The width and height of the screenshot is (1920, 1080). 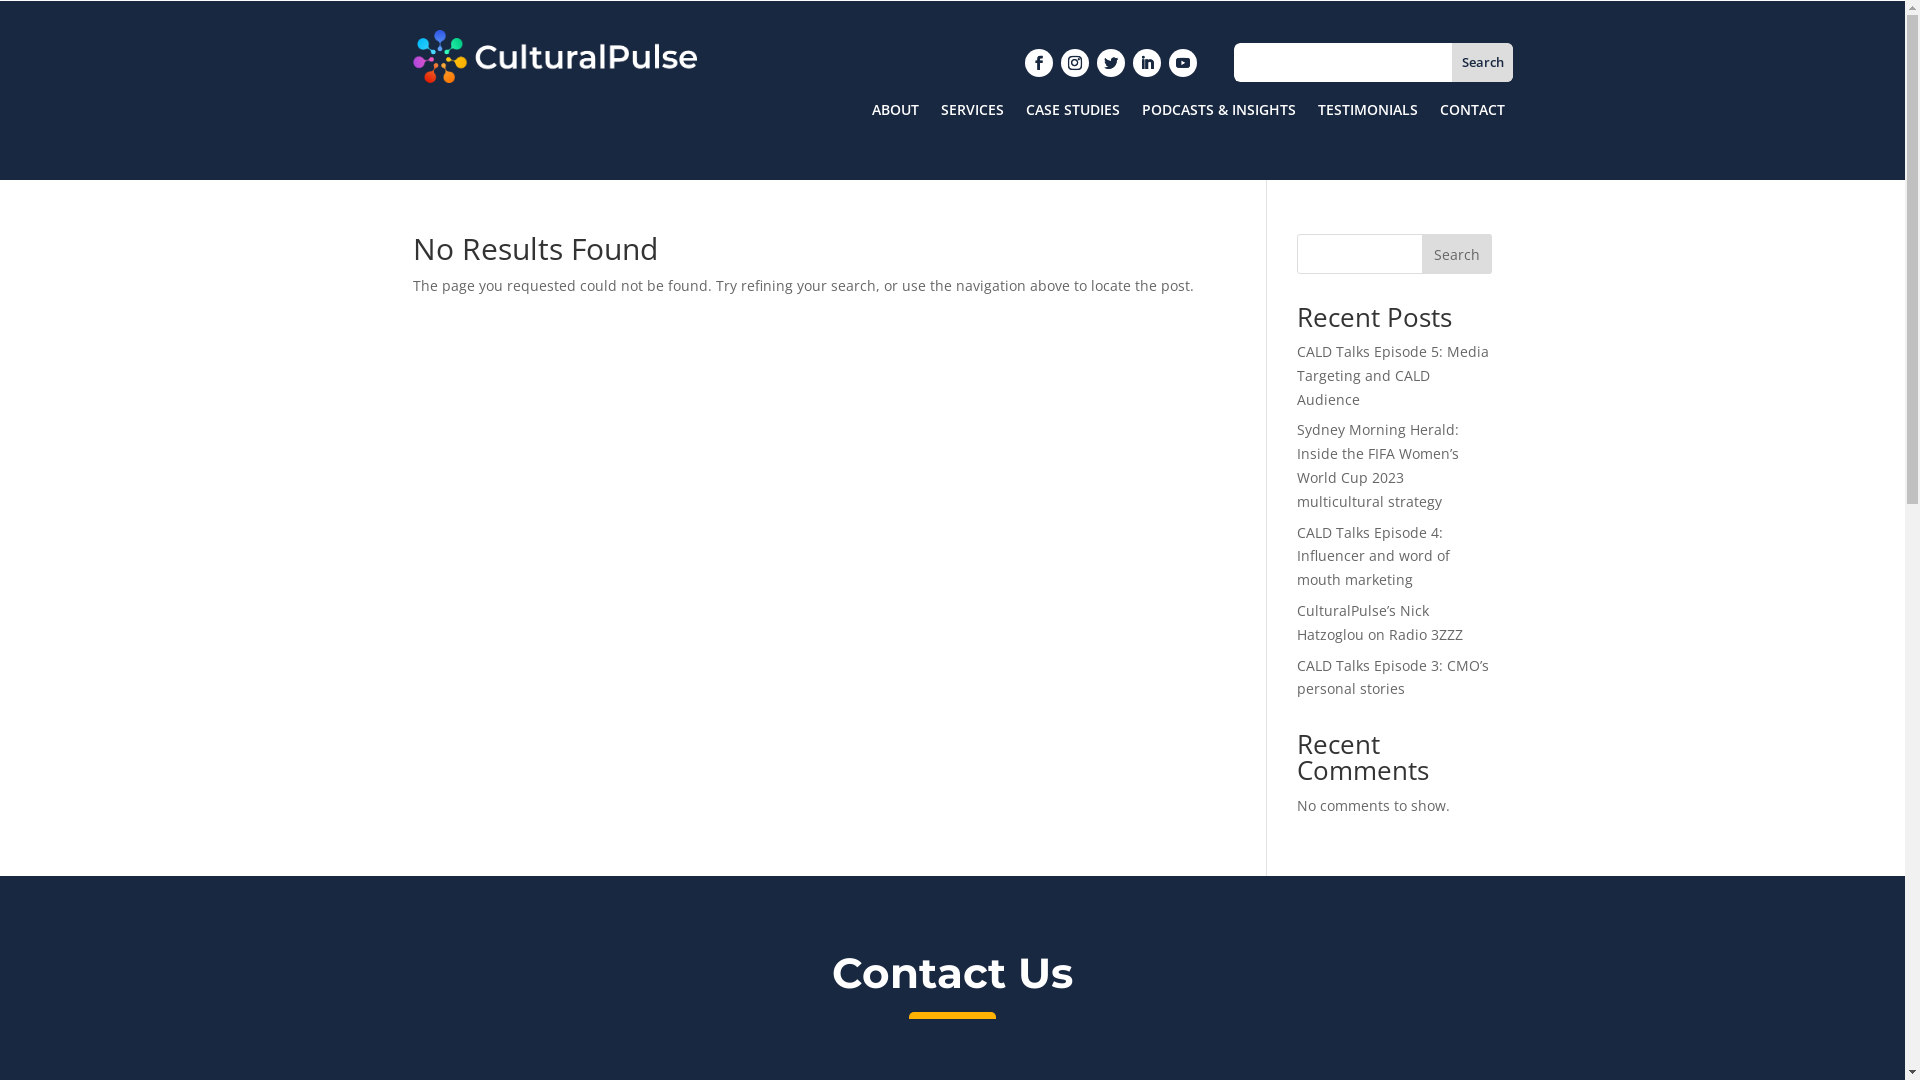 What do you see at coordinates (1457, 254) in the screenshot?
I see `Search` at bounding box center [1457, 254].